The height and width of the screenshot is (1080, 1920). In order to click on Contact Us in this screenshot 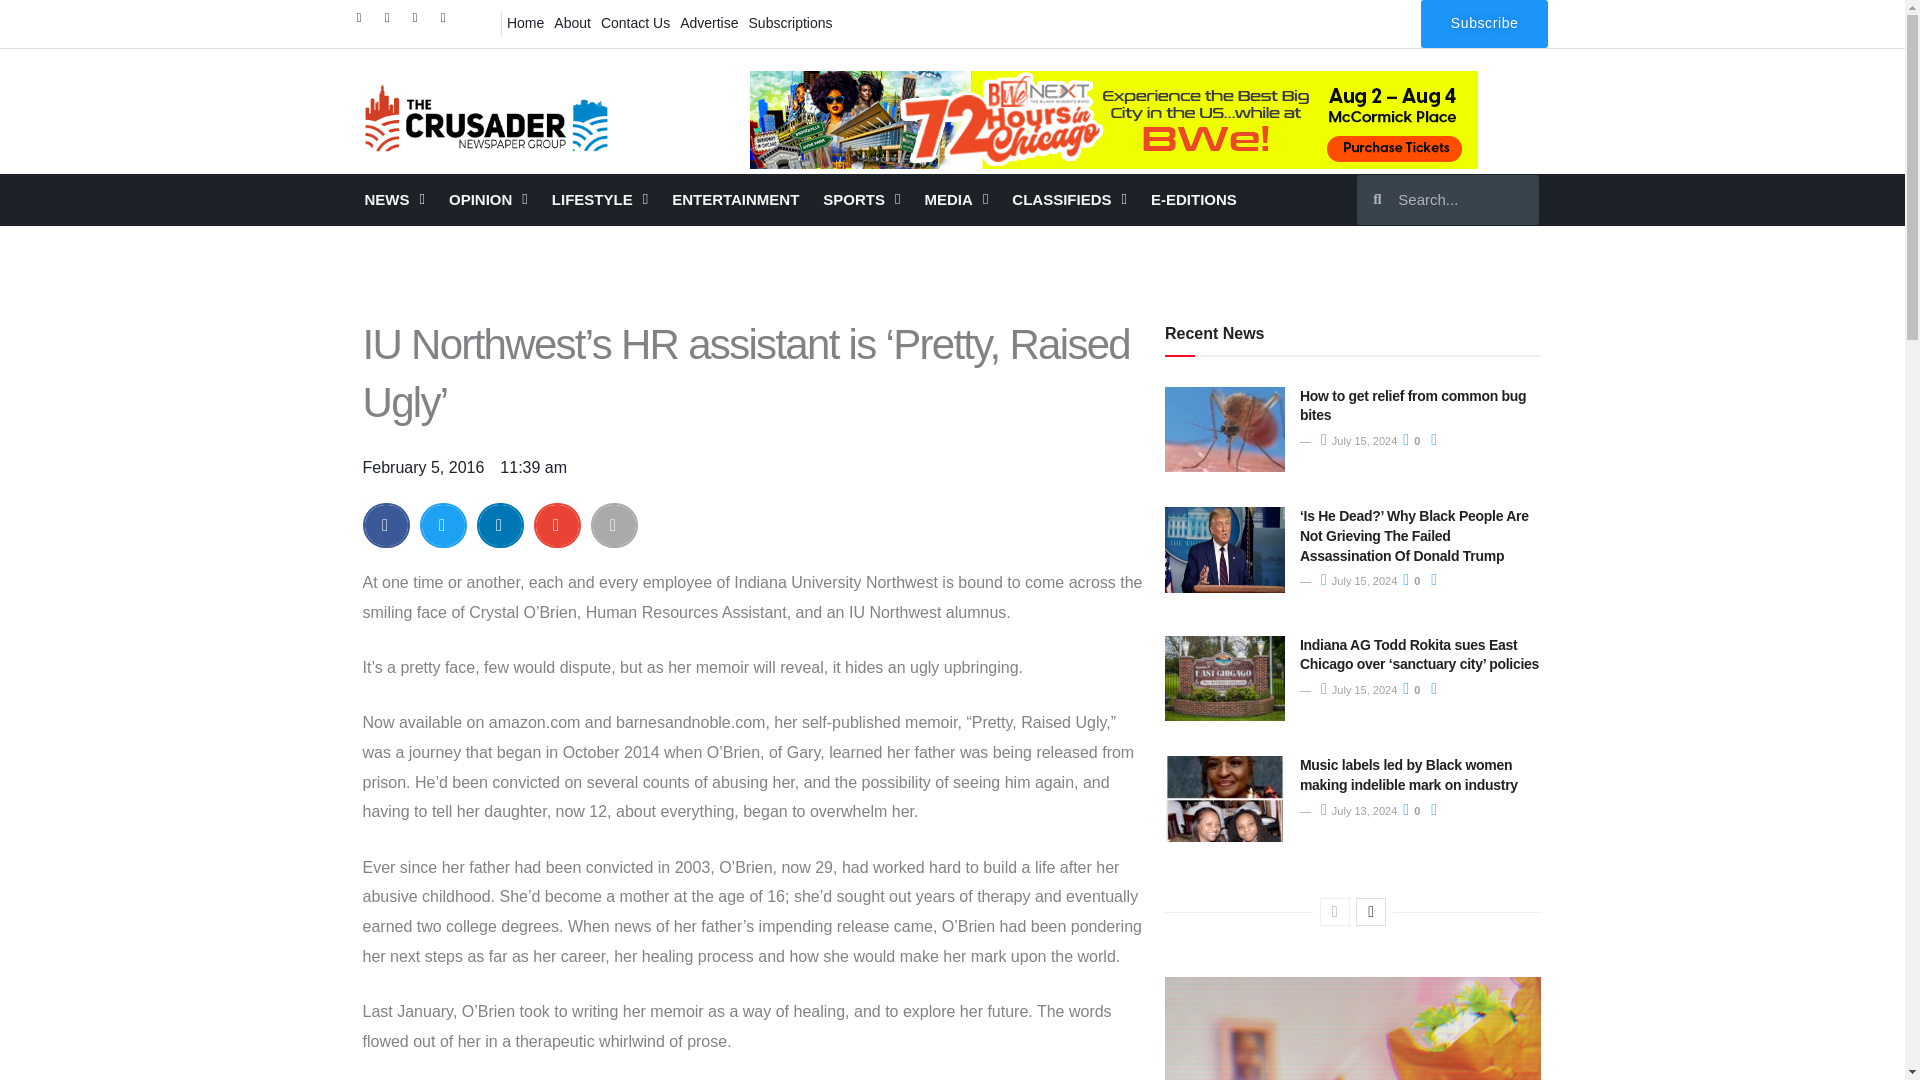, I will do `click(635, 22)`.